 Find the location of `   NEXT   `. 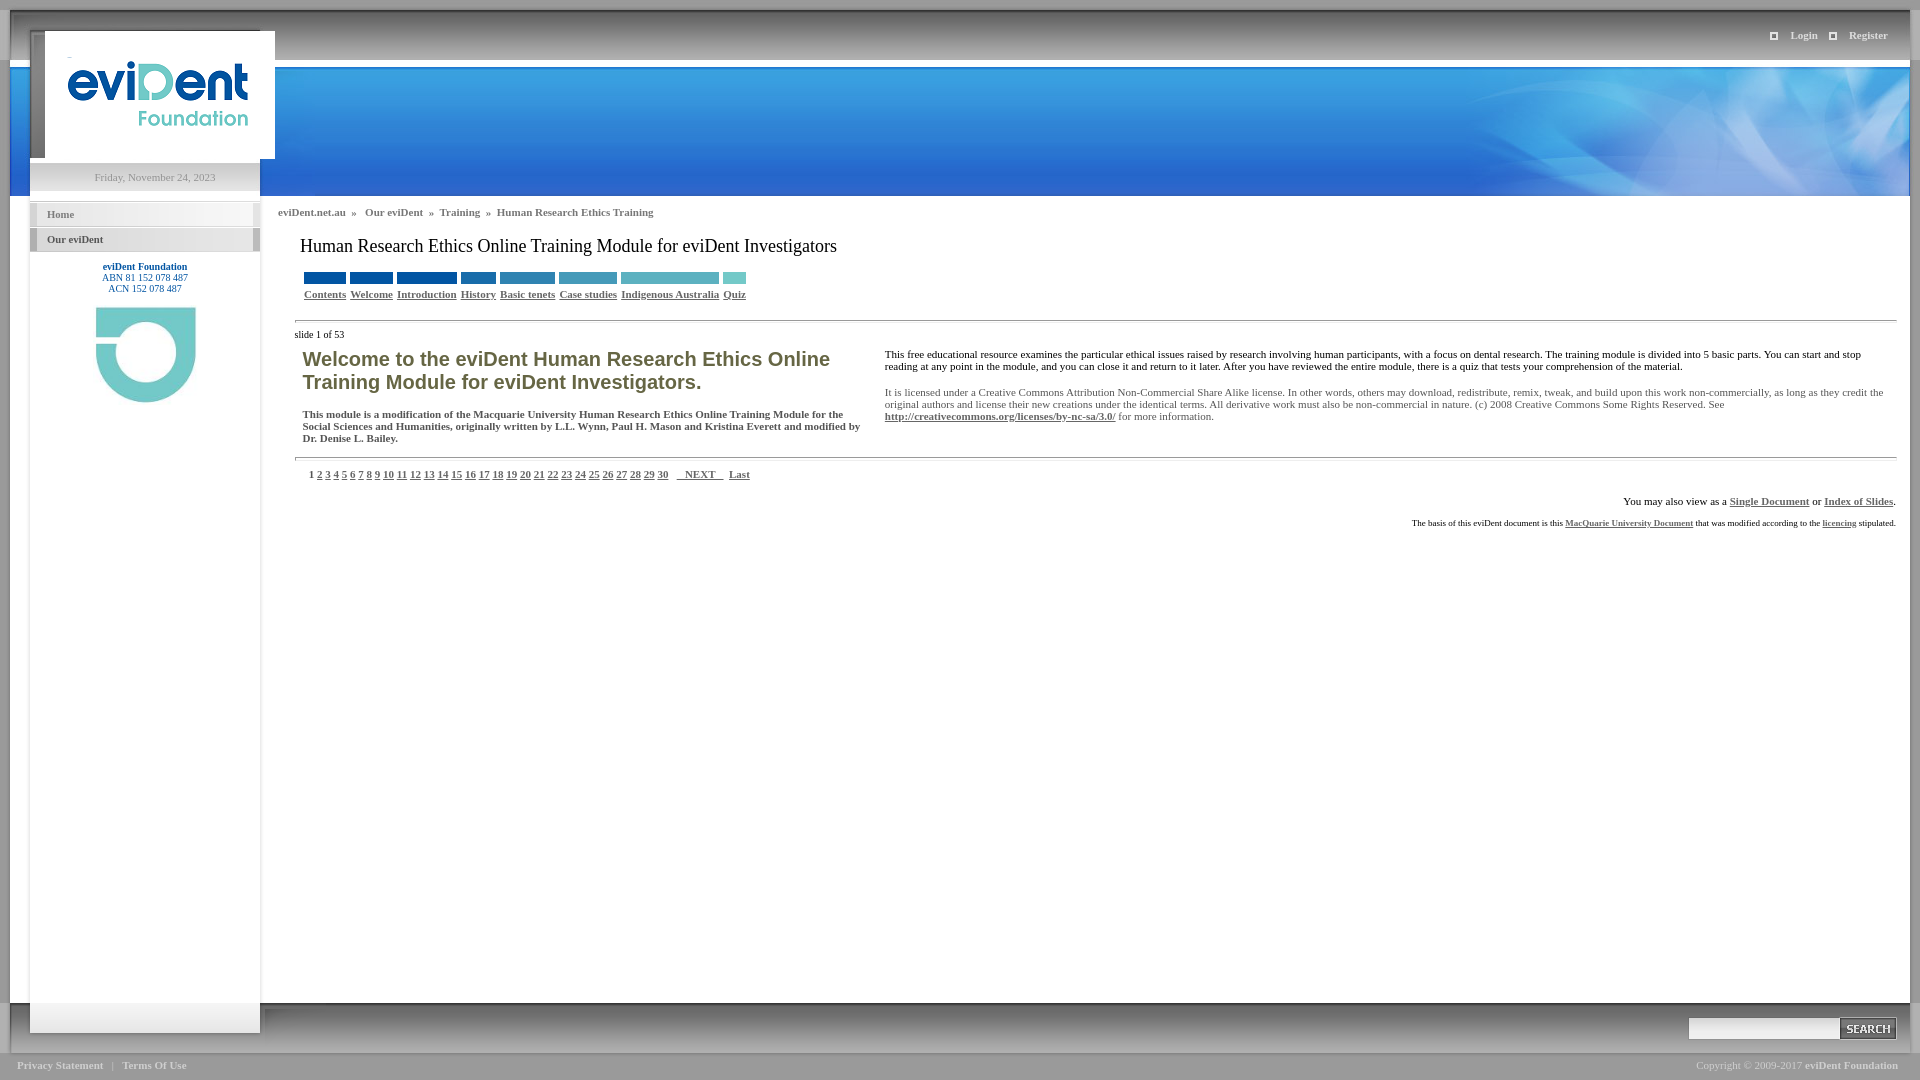

   NEXT    is located at coordinates (700, 474).